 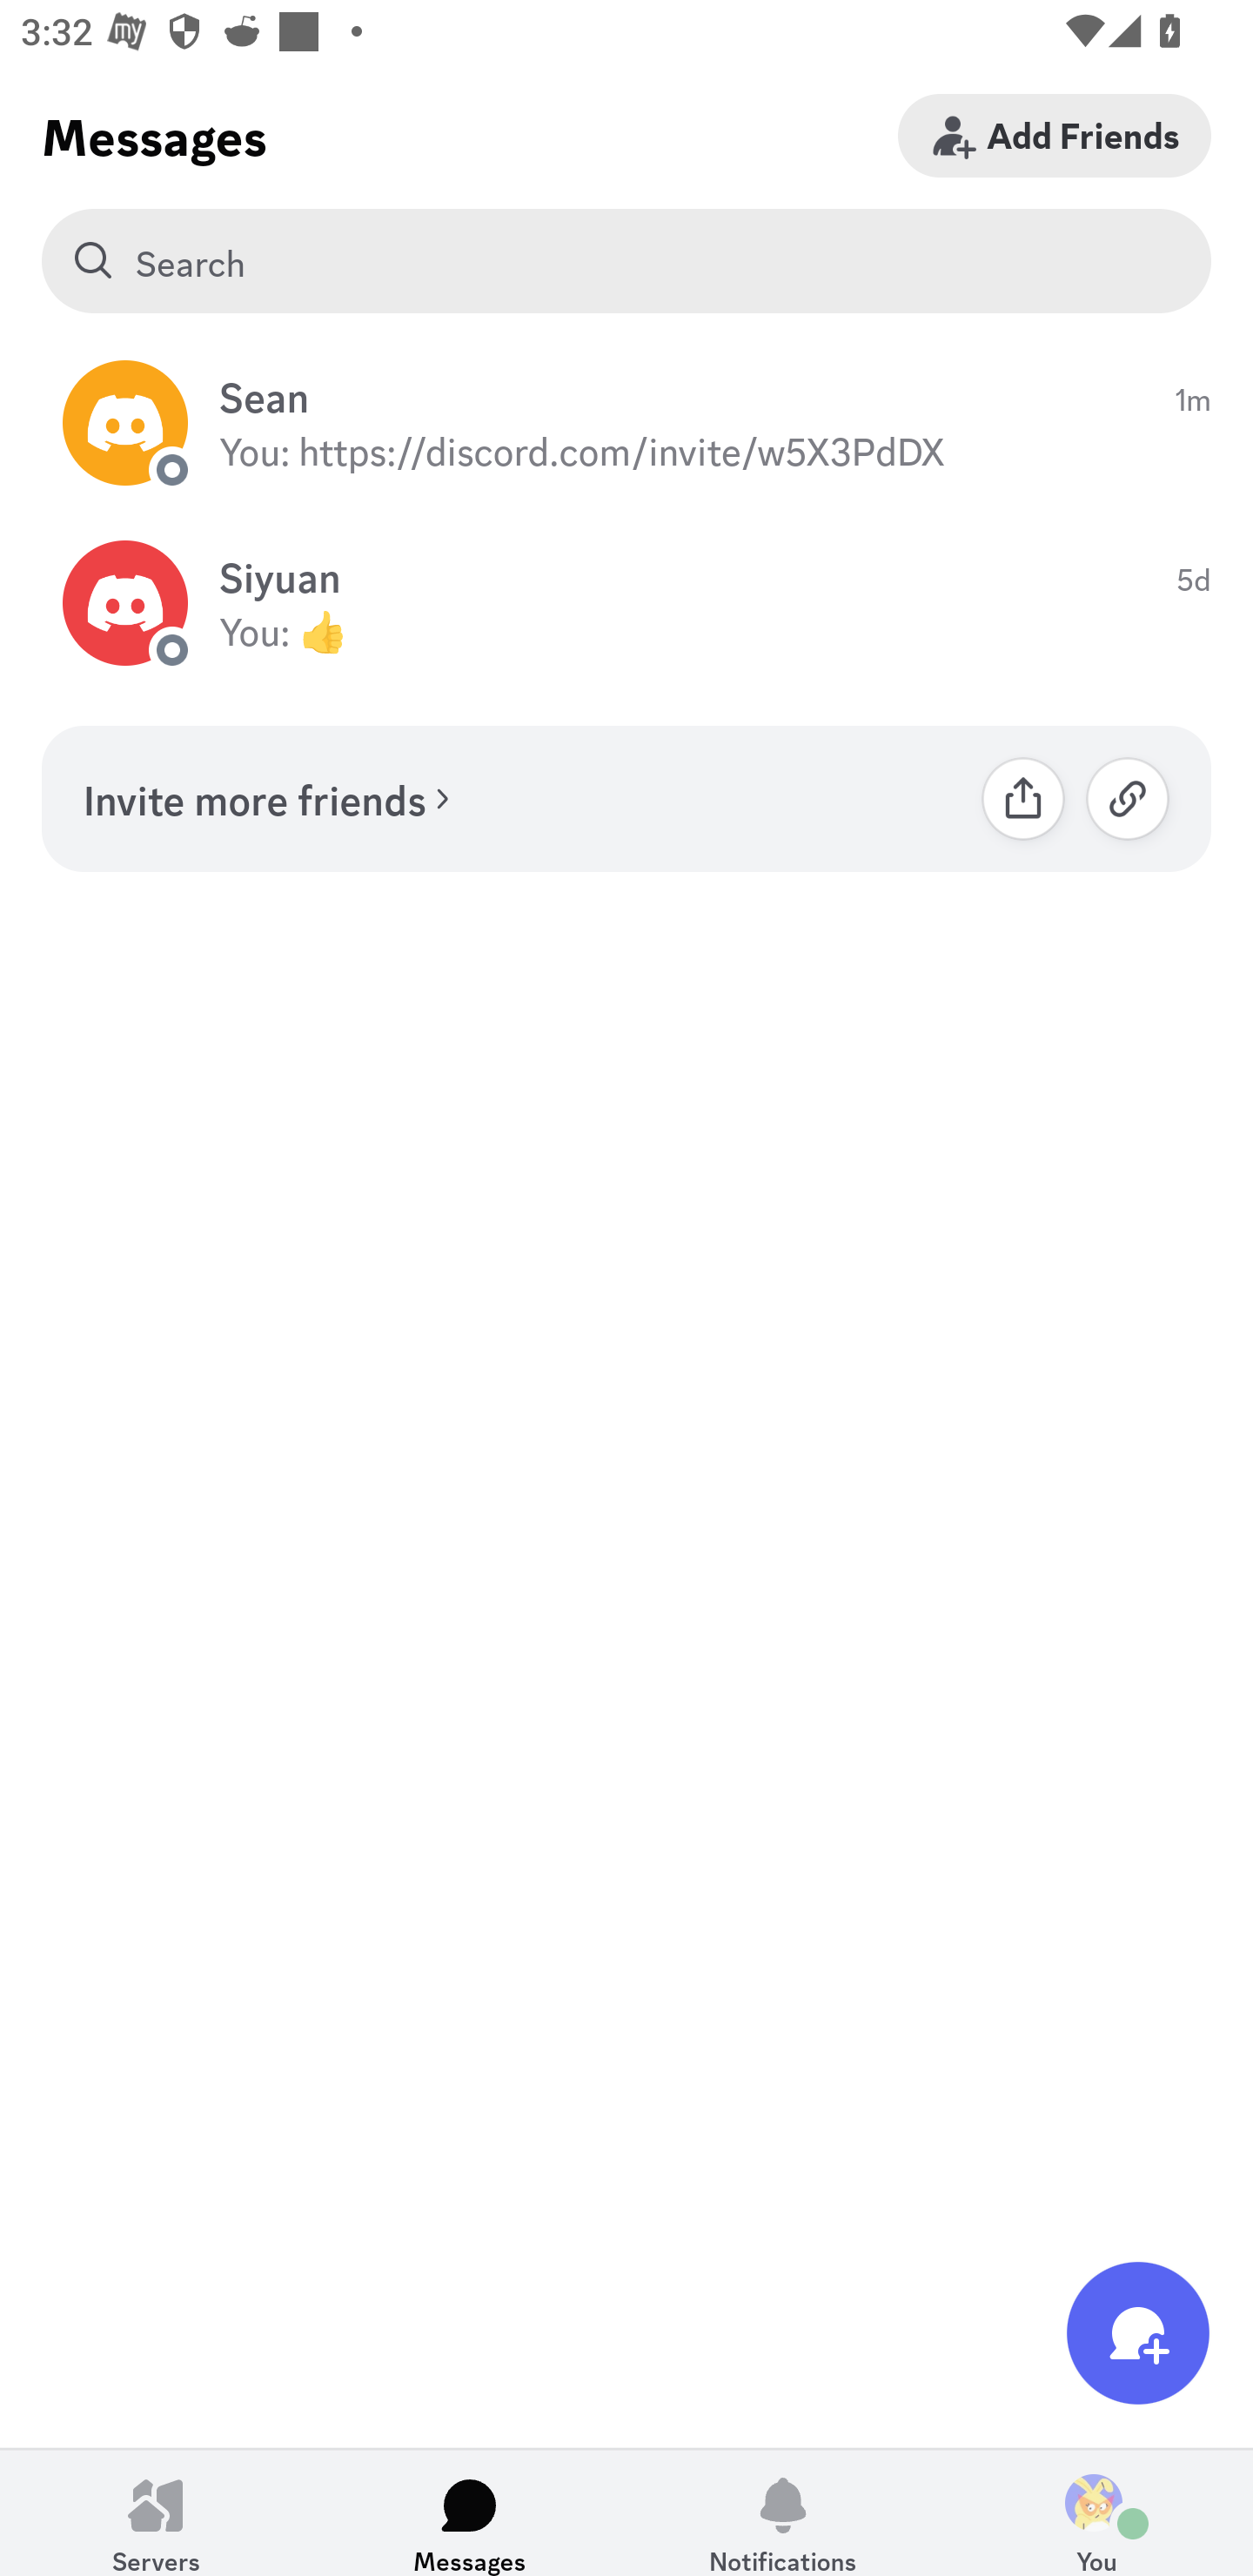 I want to click on Messages, so click(x=470, y=2512).